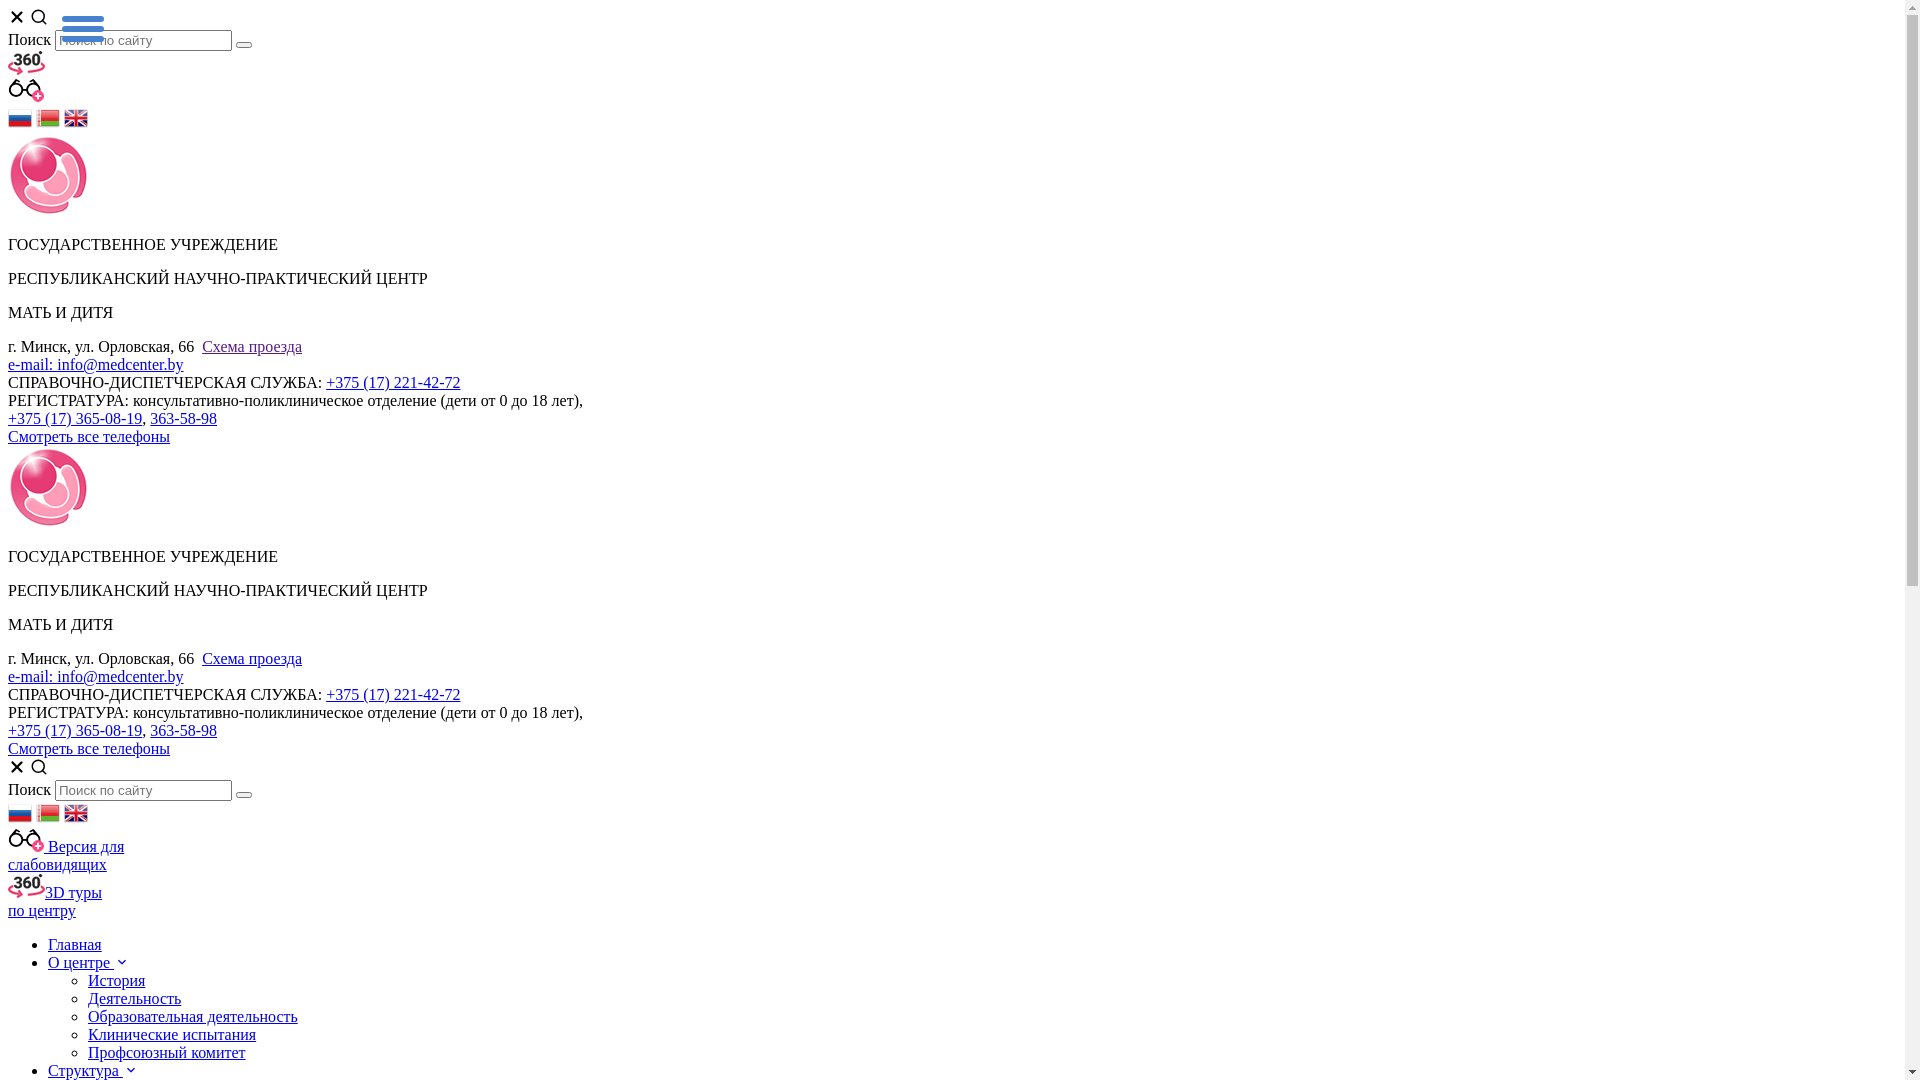 Image resolution: width=1920 pixels, height=1080 pixels. Describe the element at coordinates (76, 124) in the screenshot. I see `English` at that location.